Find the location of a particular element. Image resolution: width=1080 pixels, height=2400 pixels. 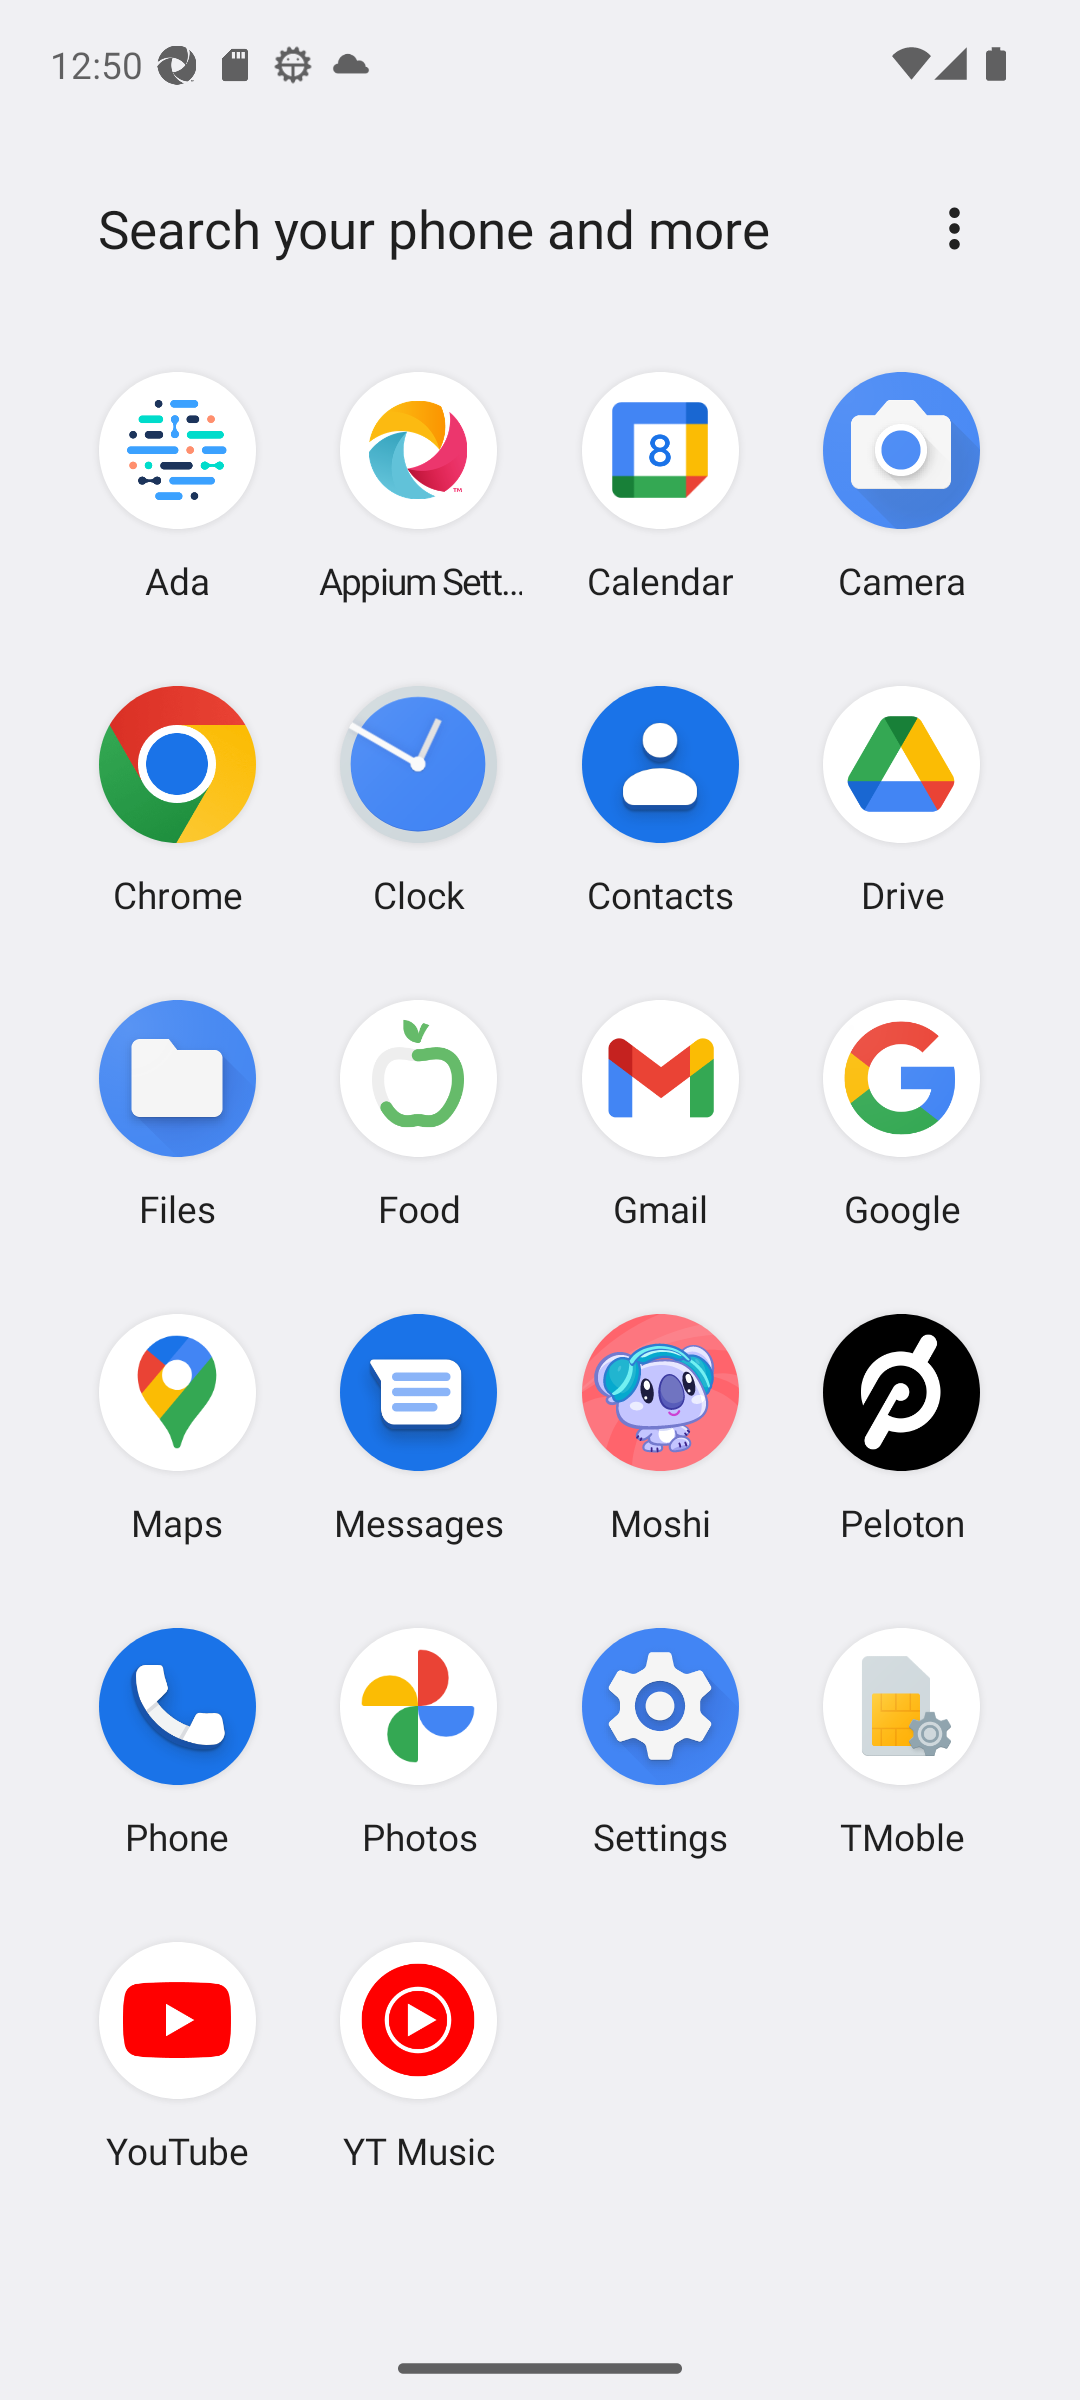

Google is located at coordinates (901, 1112).